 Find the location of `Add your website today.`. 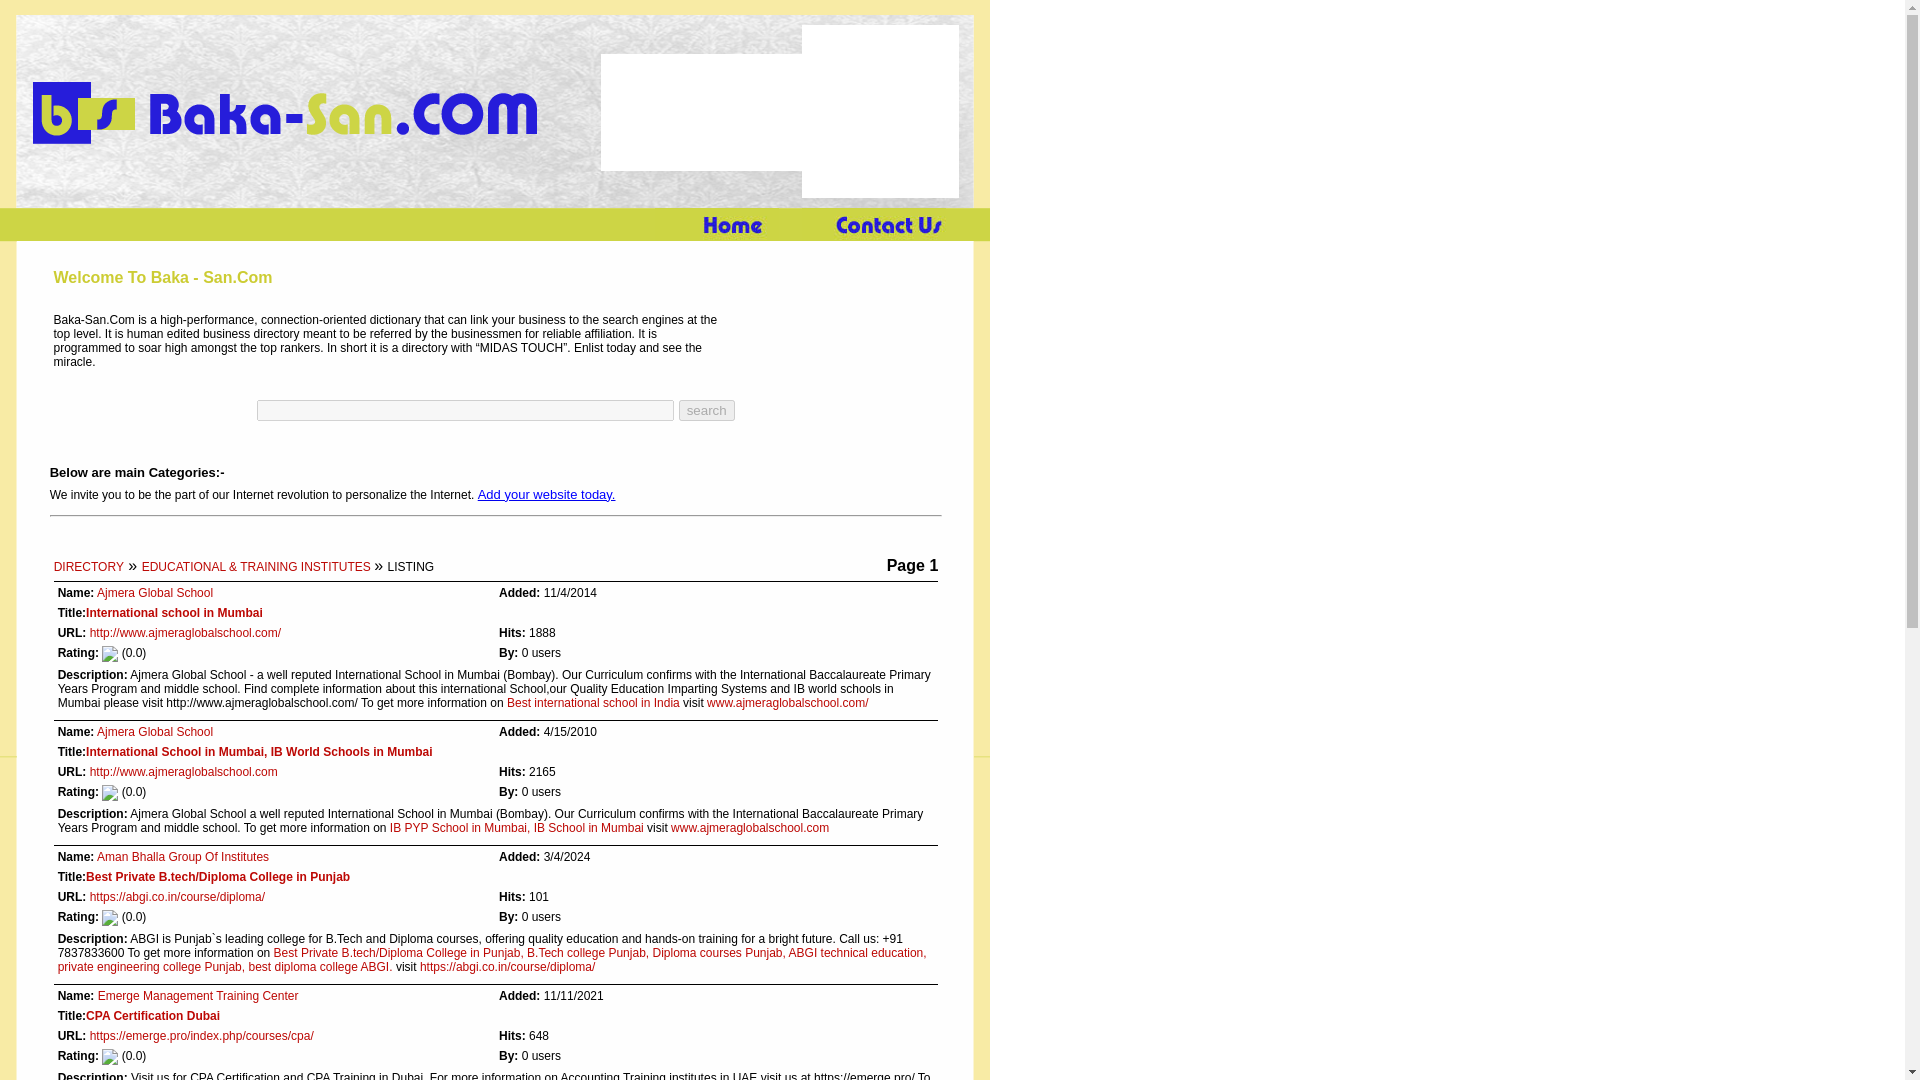

Add your website today. is located at coordinates (547, 495).